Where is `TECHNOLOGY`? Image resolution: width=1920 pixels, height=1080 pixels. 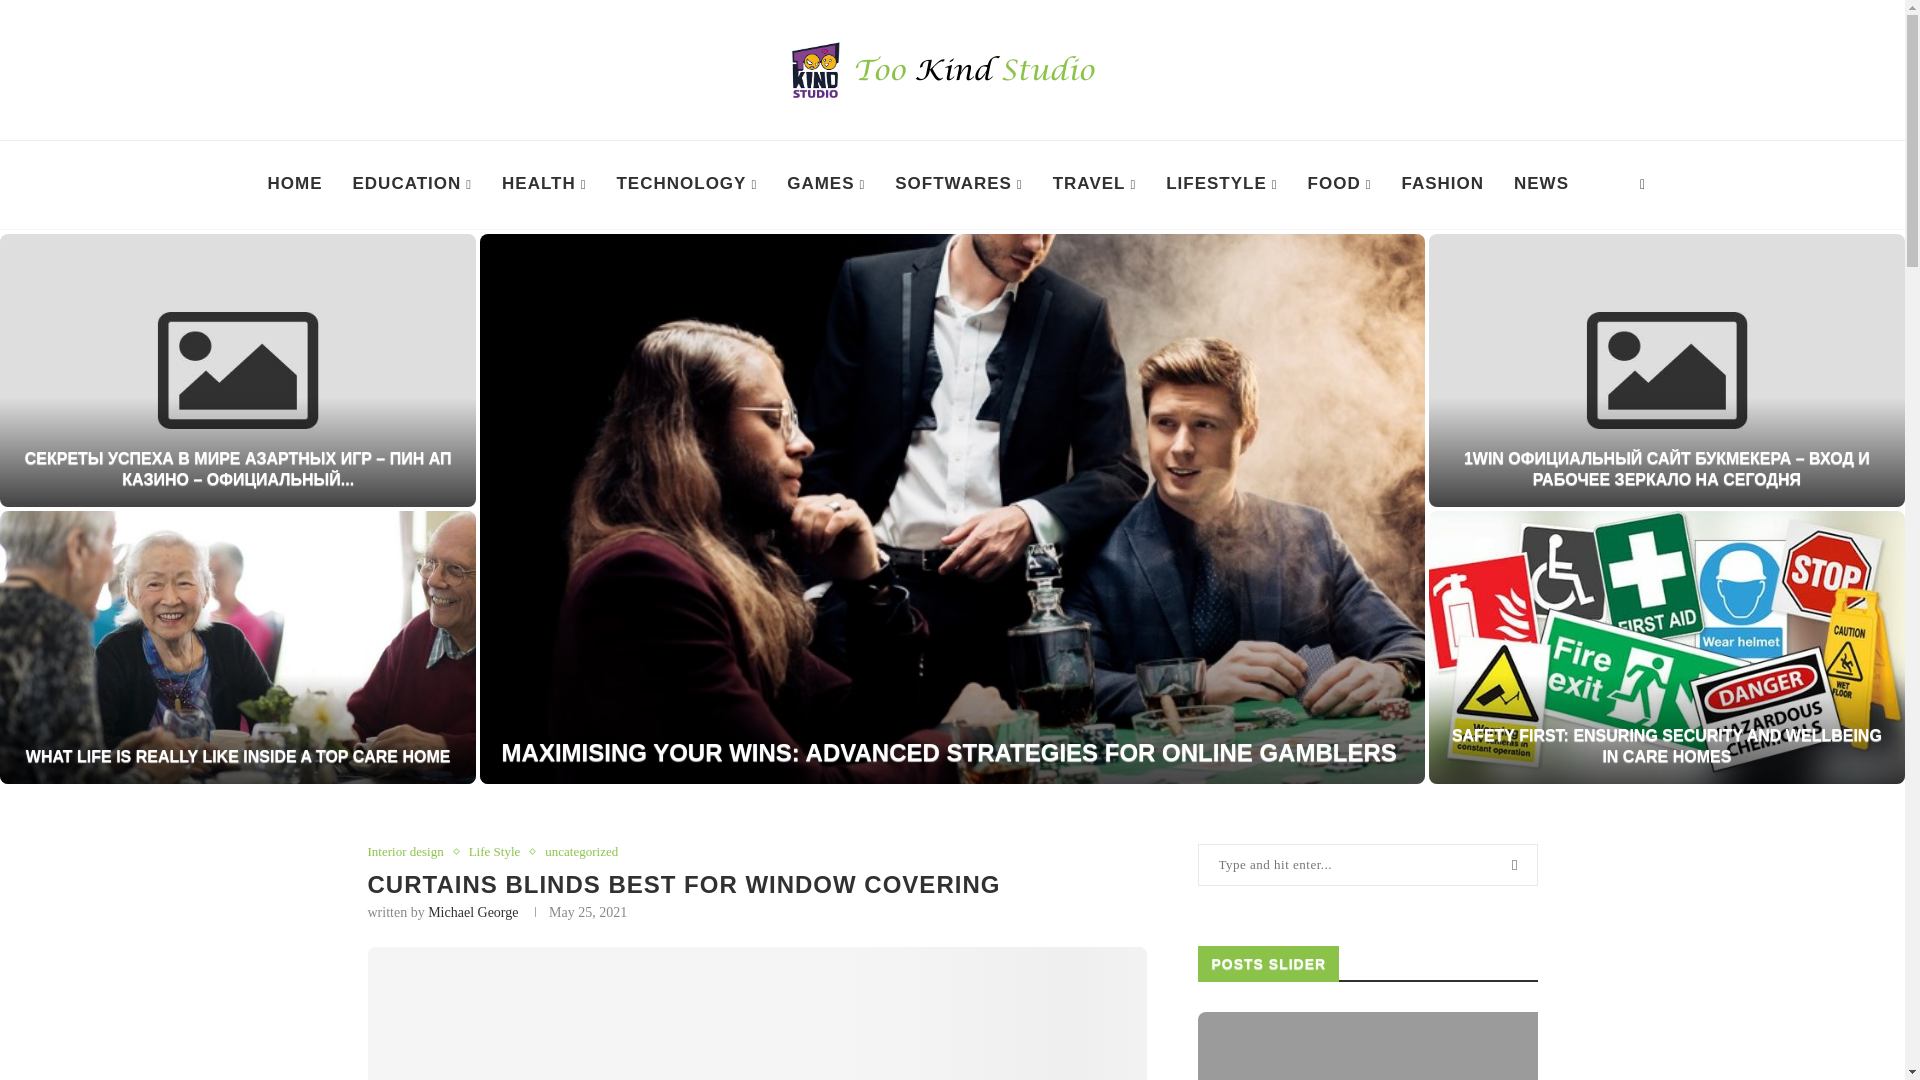
TECHNOLOGY is located at coordinates (686, 184).